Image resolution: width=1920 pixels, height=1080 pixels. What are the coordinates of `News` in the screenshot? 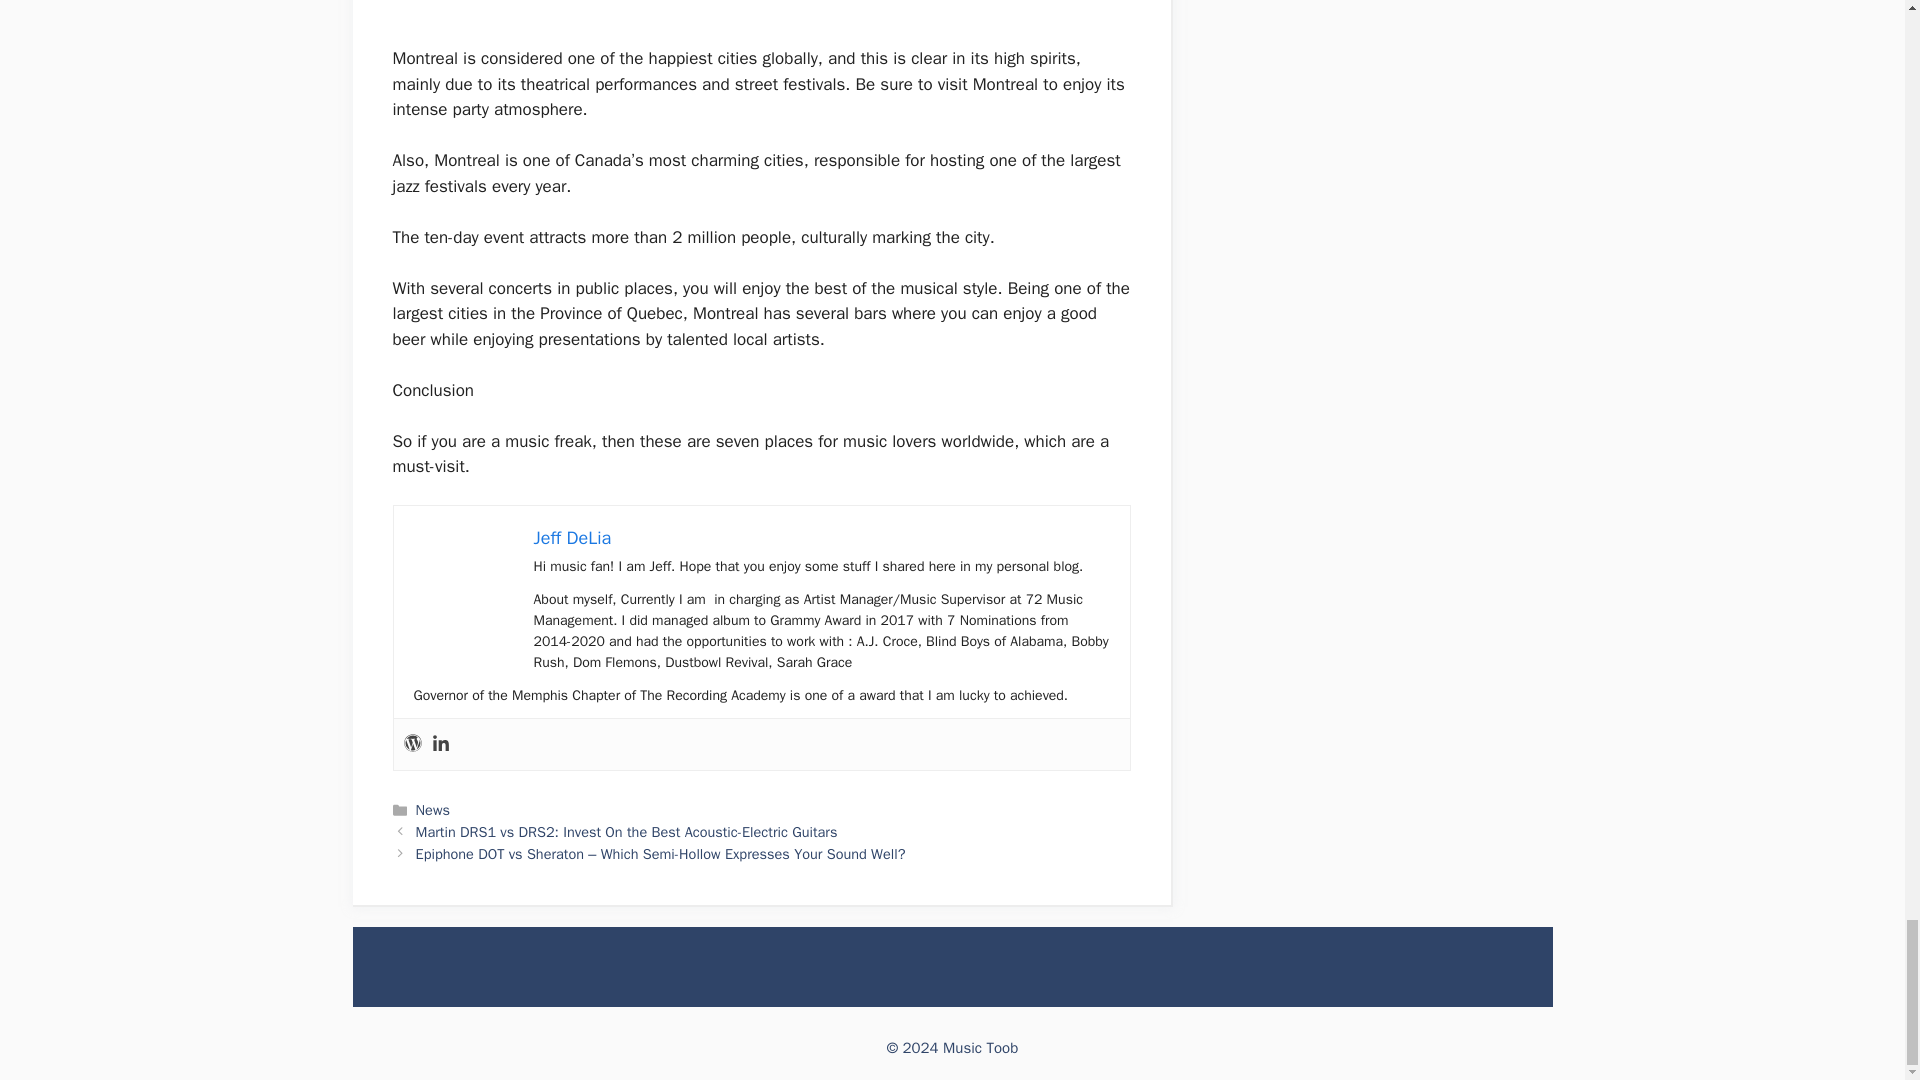 It's located at (432, 810).